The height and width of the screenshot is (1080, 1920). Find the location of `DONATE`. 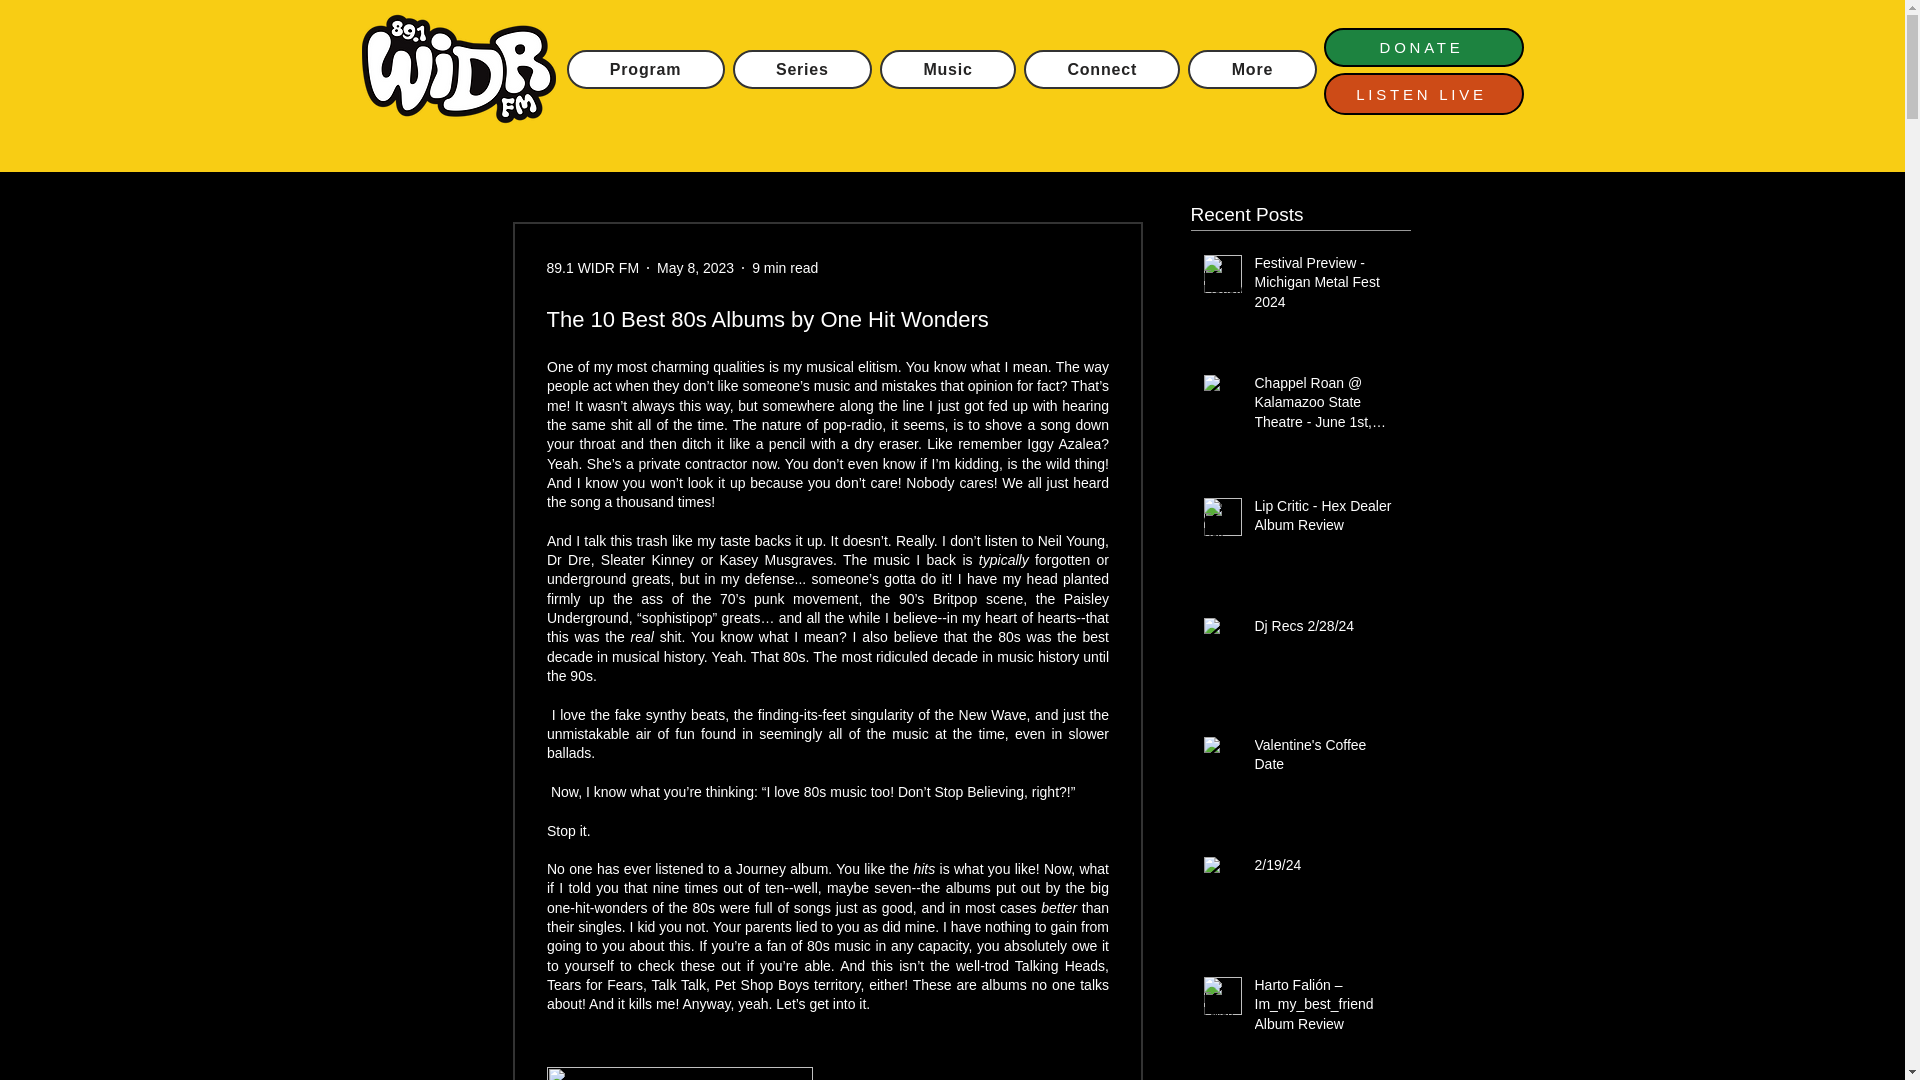

DONATE is located at coordinates (1424, 47).